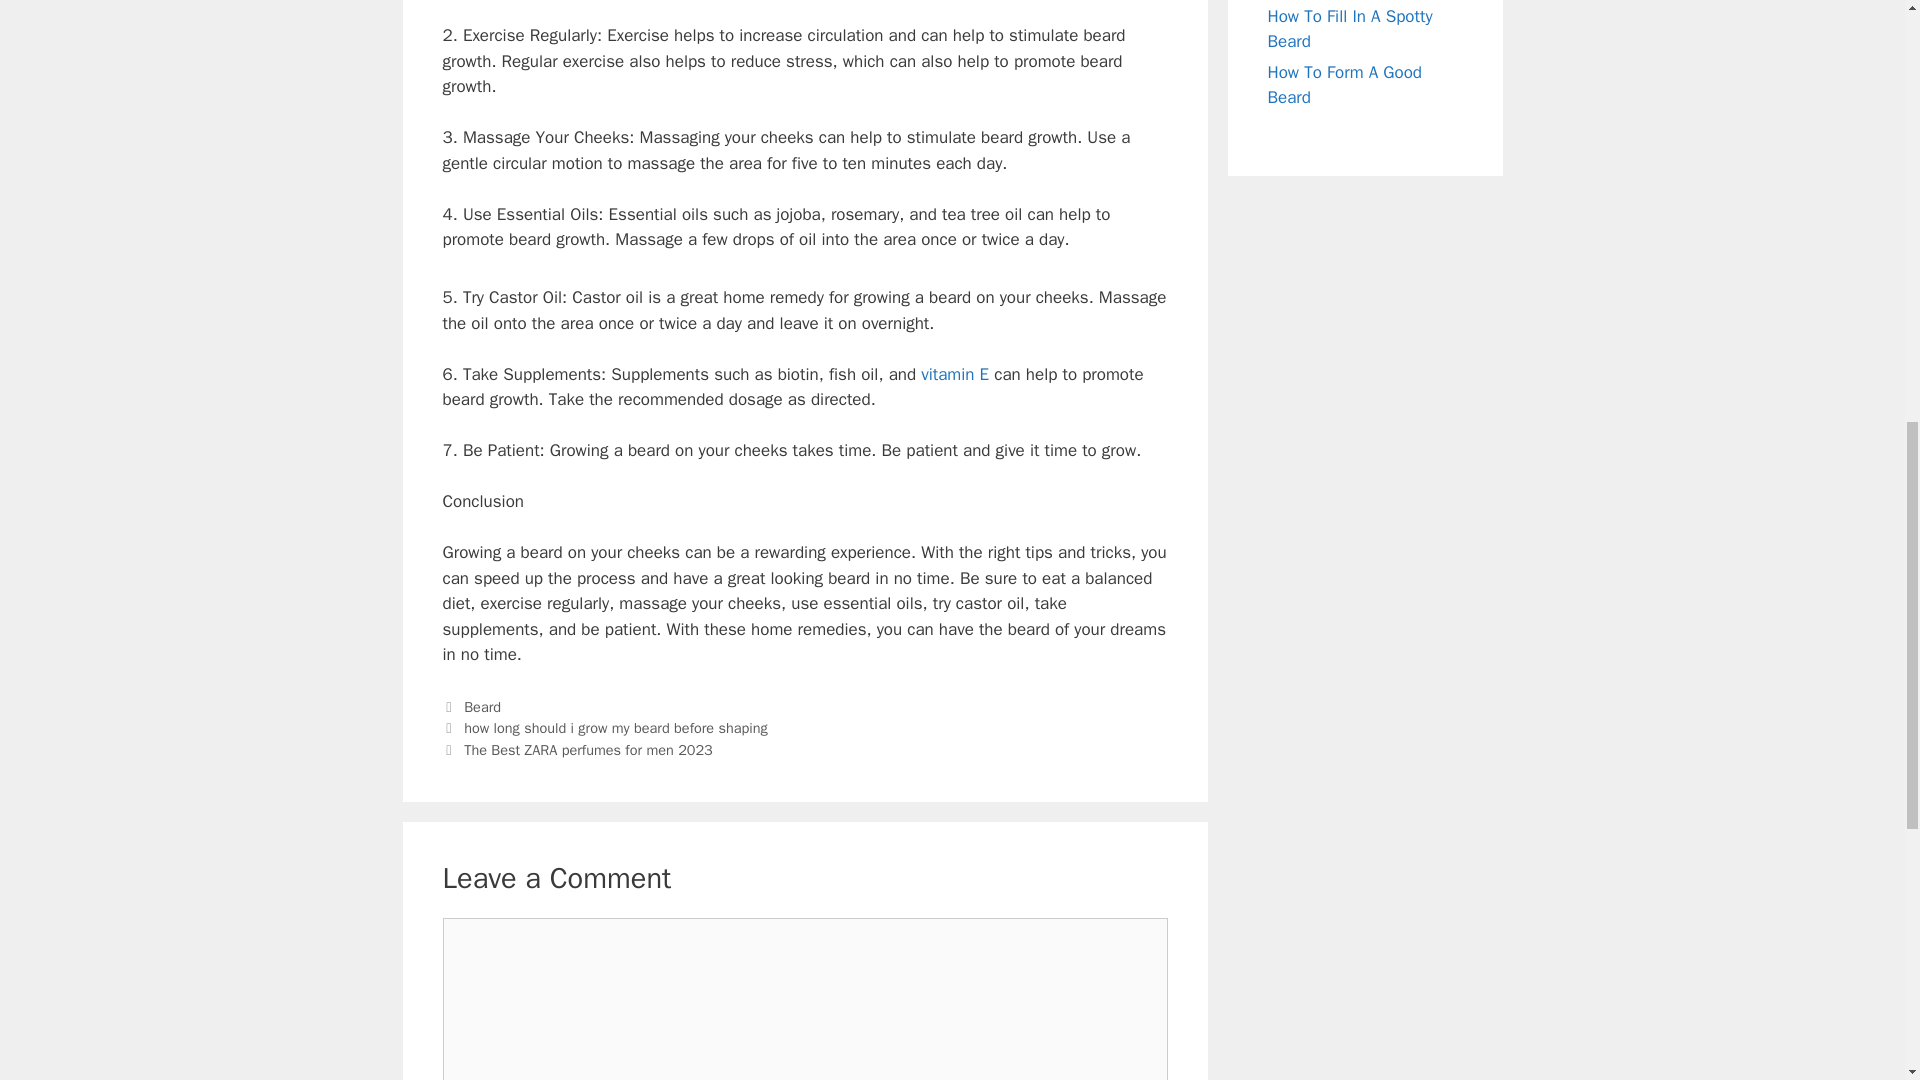 The height and width of the screenshot is (1080, 1920). I want to click on How To Fill In A Spotty Beard, so click(1350, 29).